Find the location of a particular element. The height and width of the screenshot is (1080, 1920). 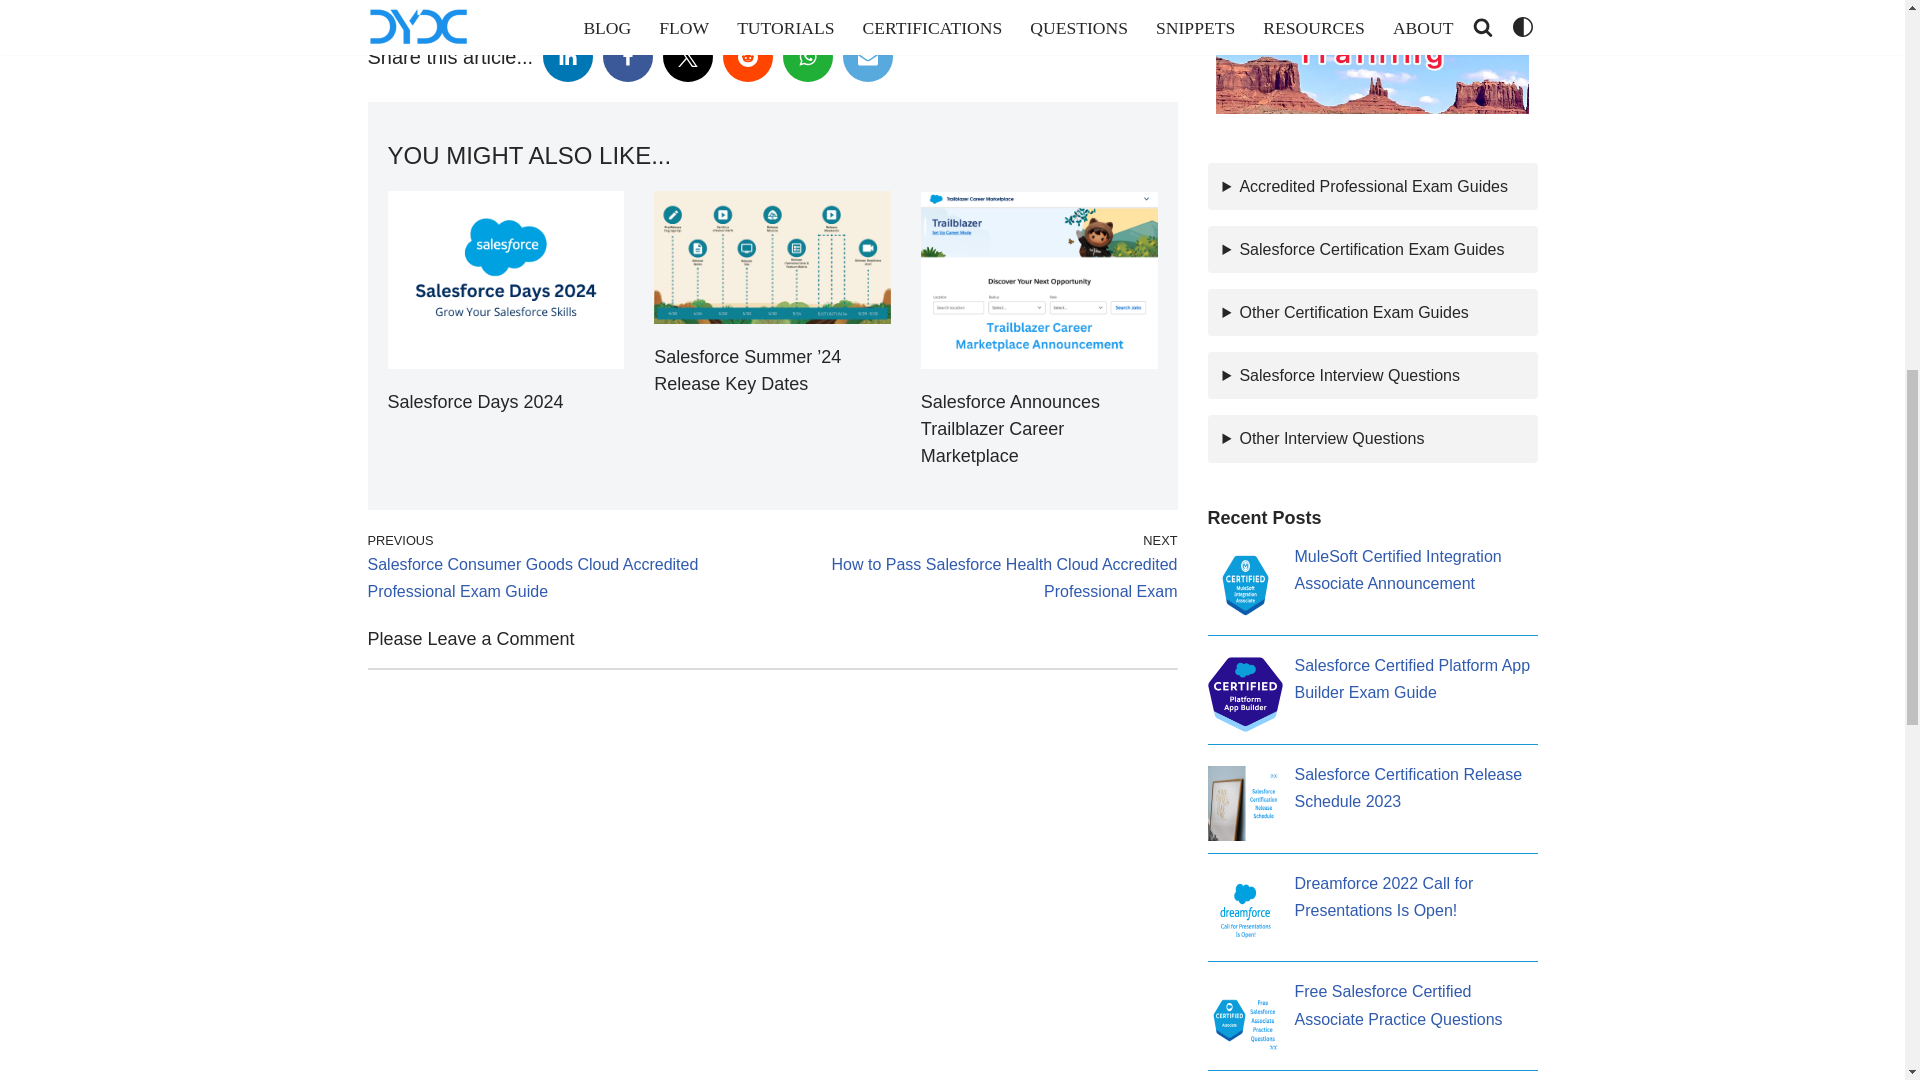

Facebook is located at coordinates (627, 57).